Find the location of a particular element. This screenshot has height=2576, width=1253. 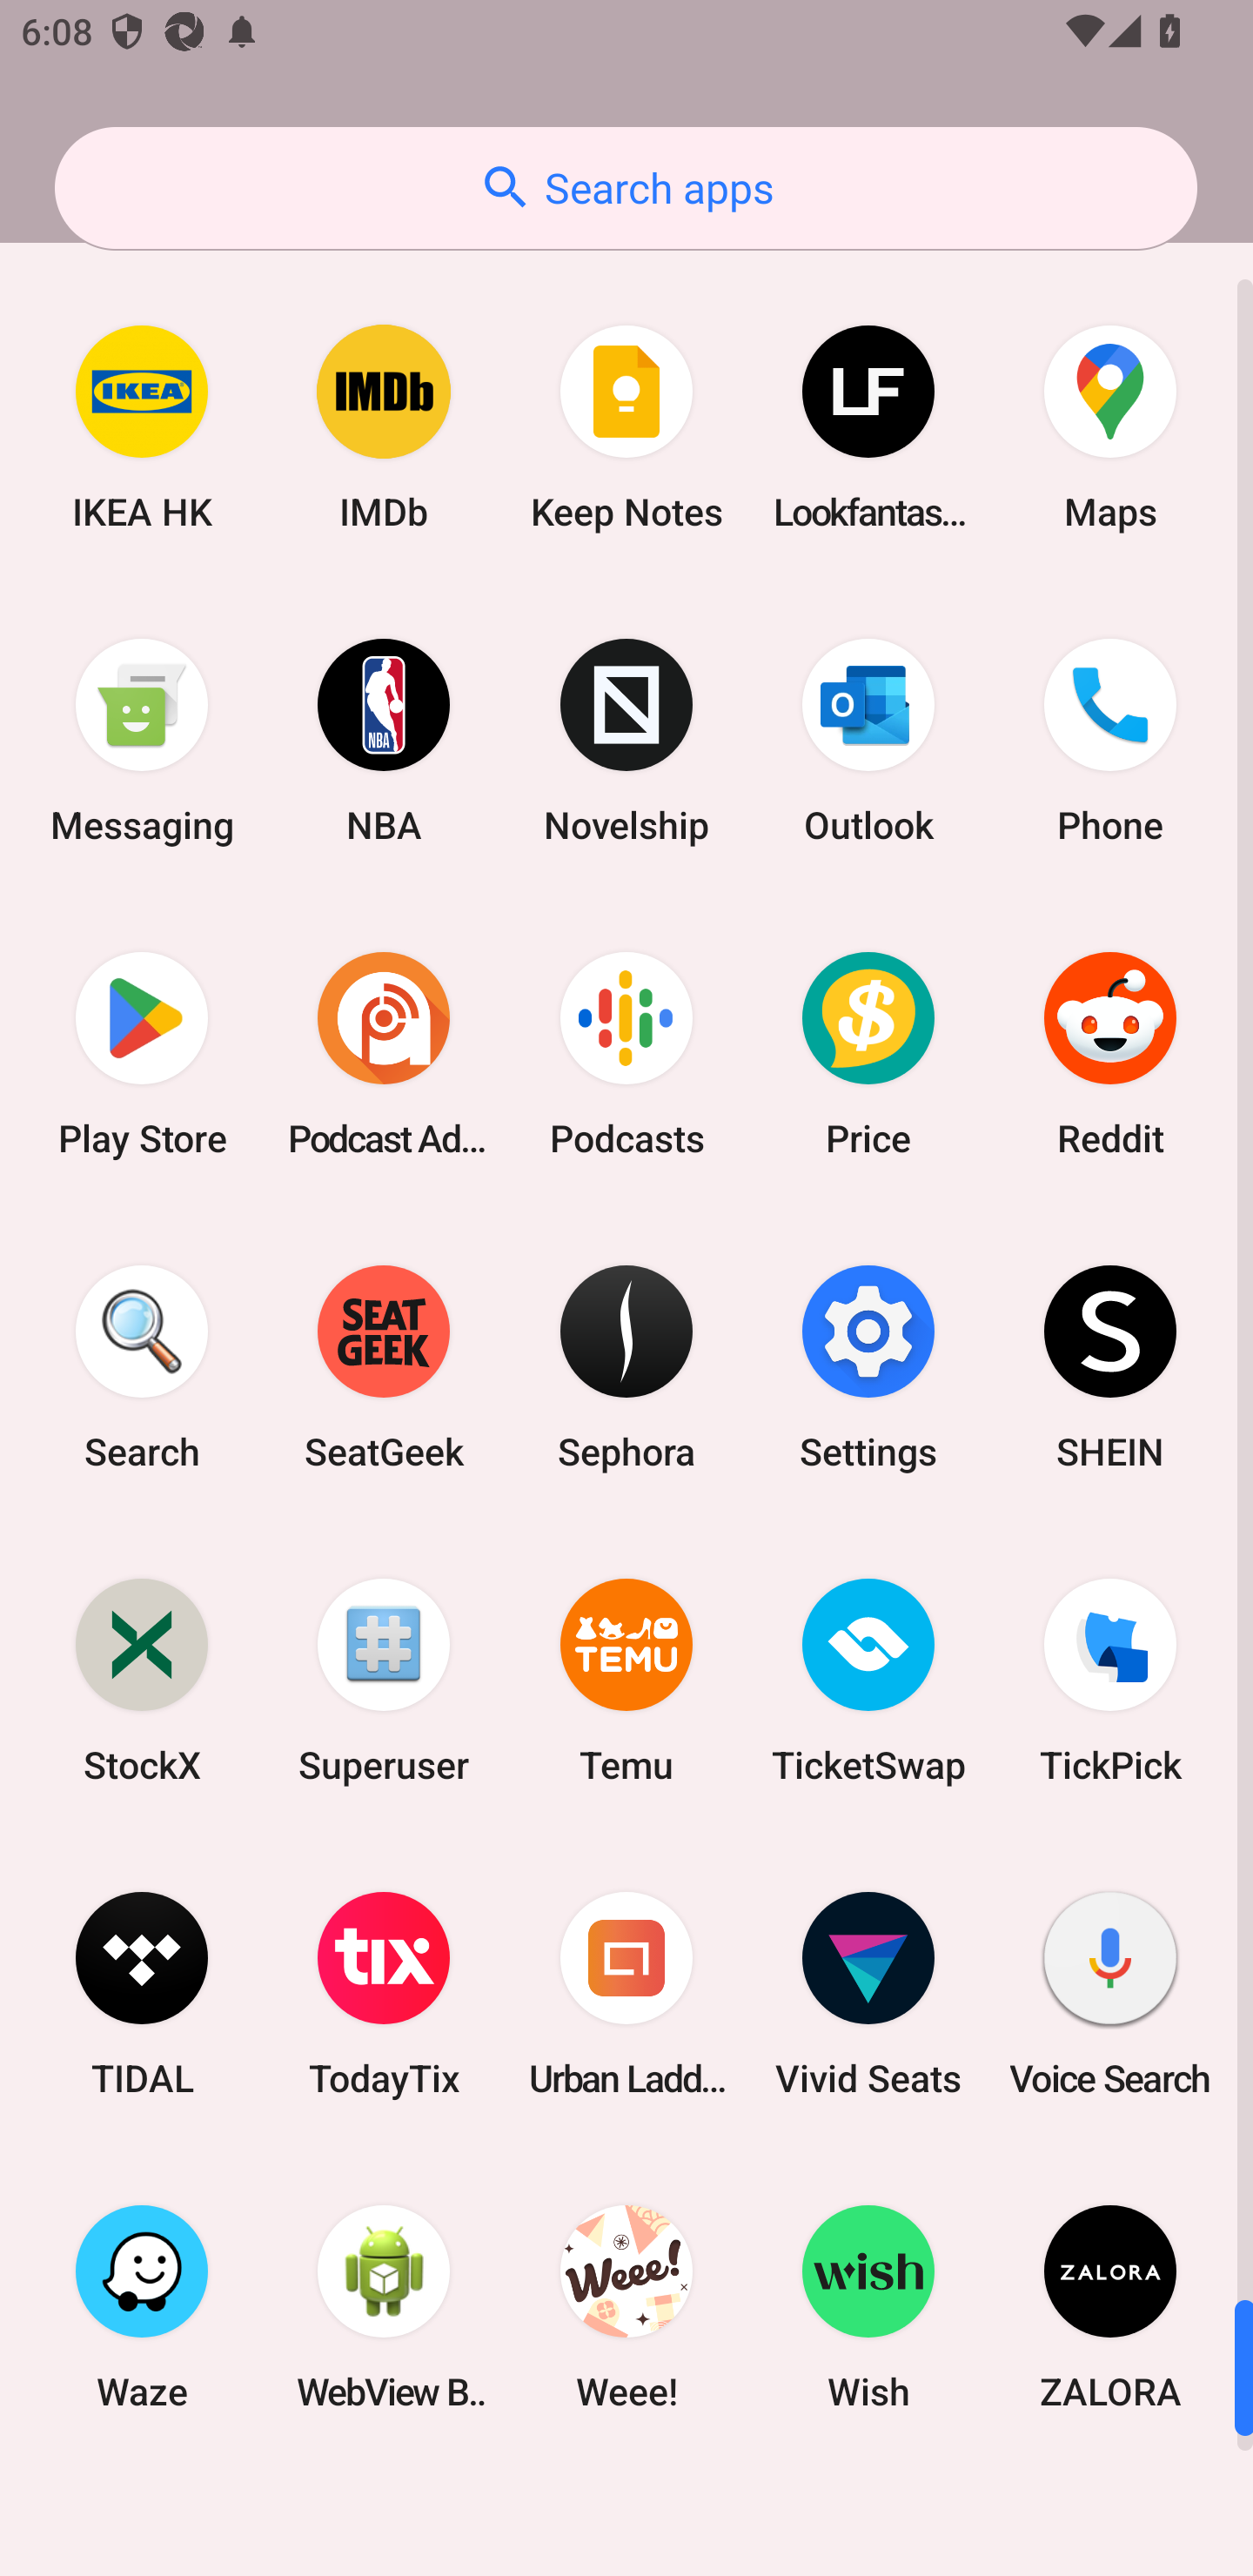

Wish is located at coordinates (868, 2306).